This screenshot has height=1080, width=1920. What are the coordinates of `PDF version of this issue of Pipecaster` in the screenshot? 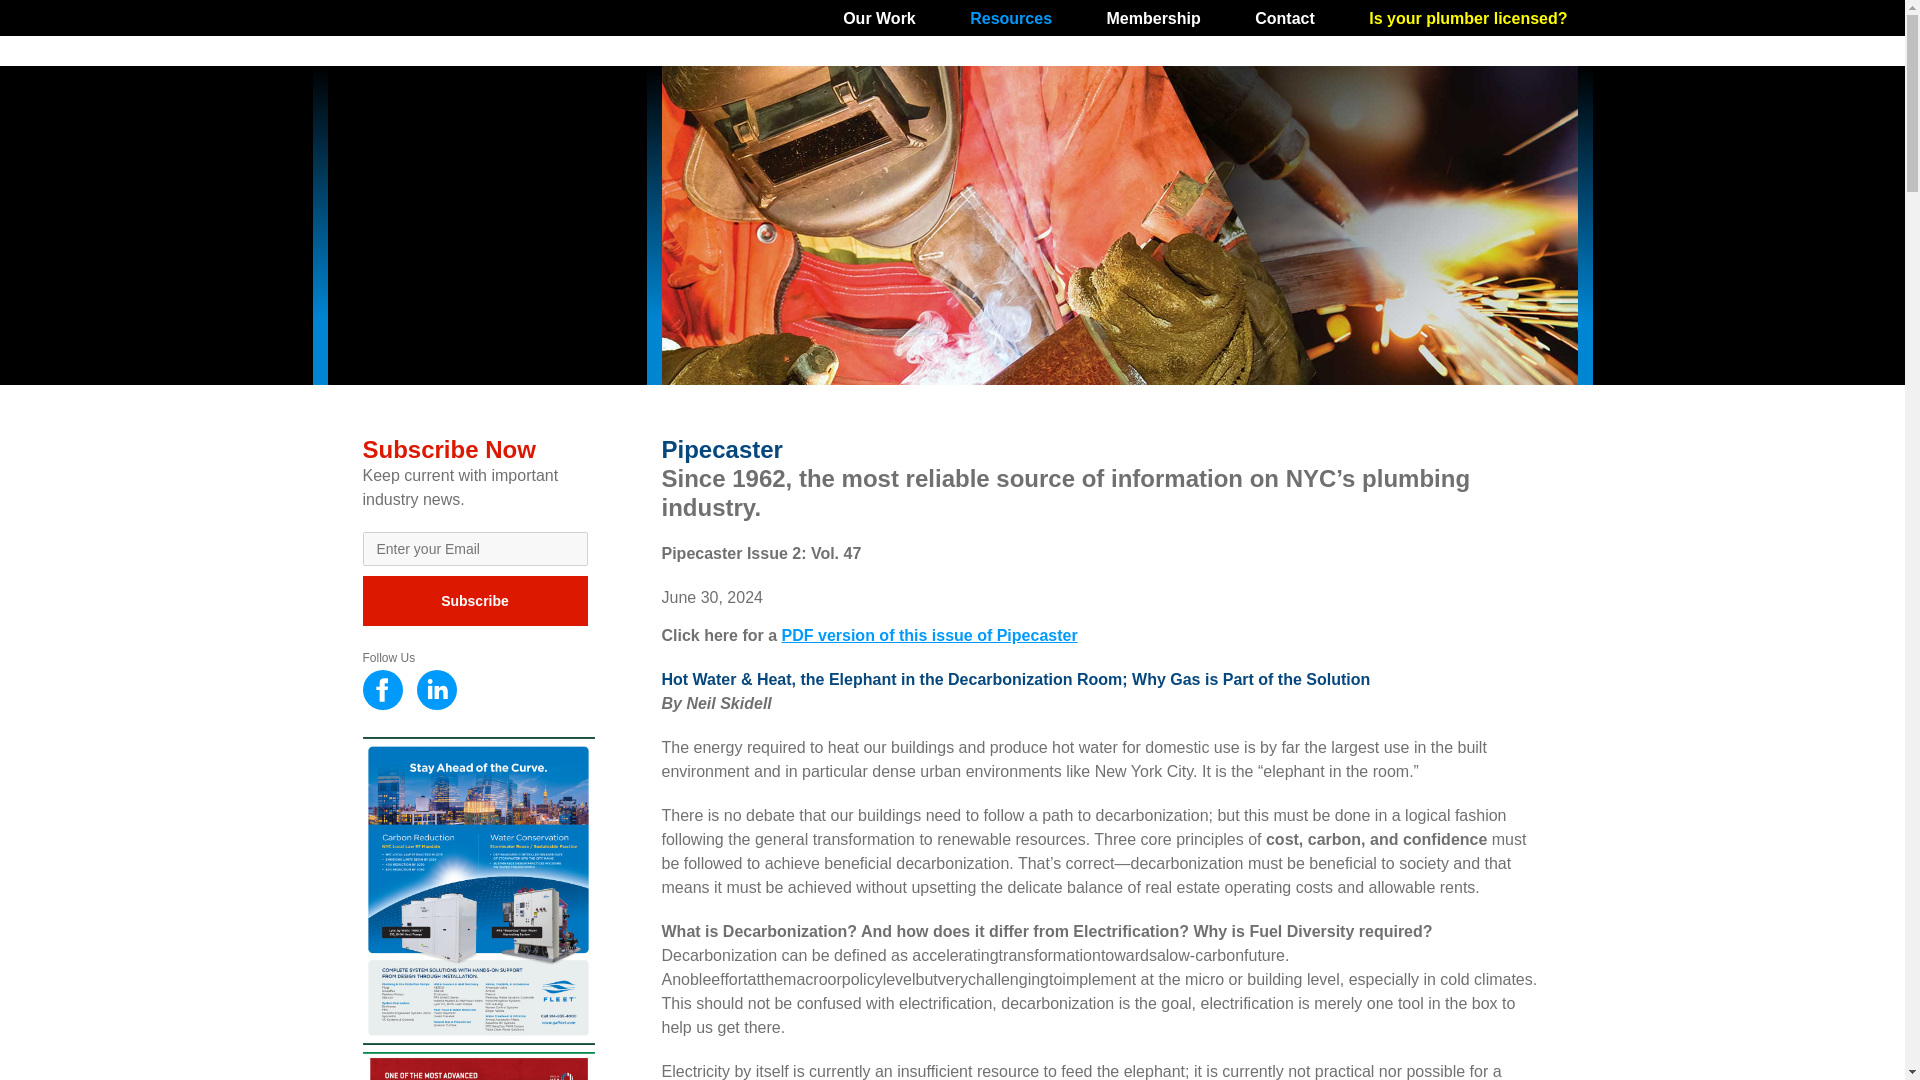 It's located at (929, 635).